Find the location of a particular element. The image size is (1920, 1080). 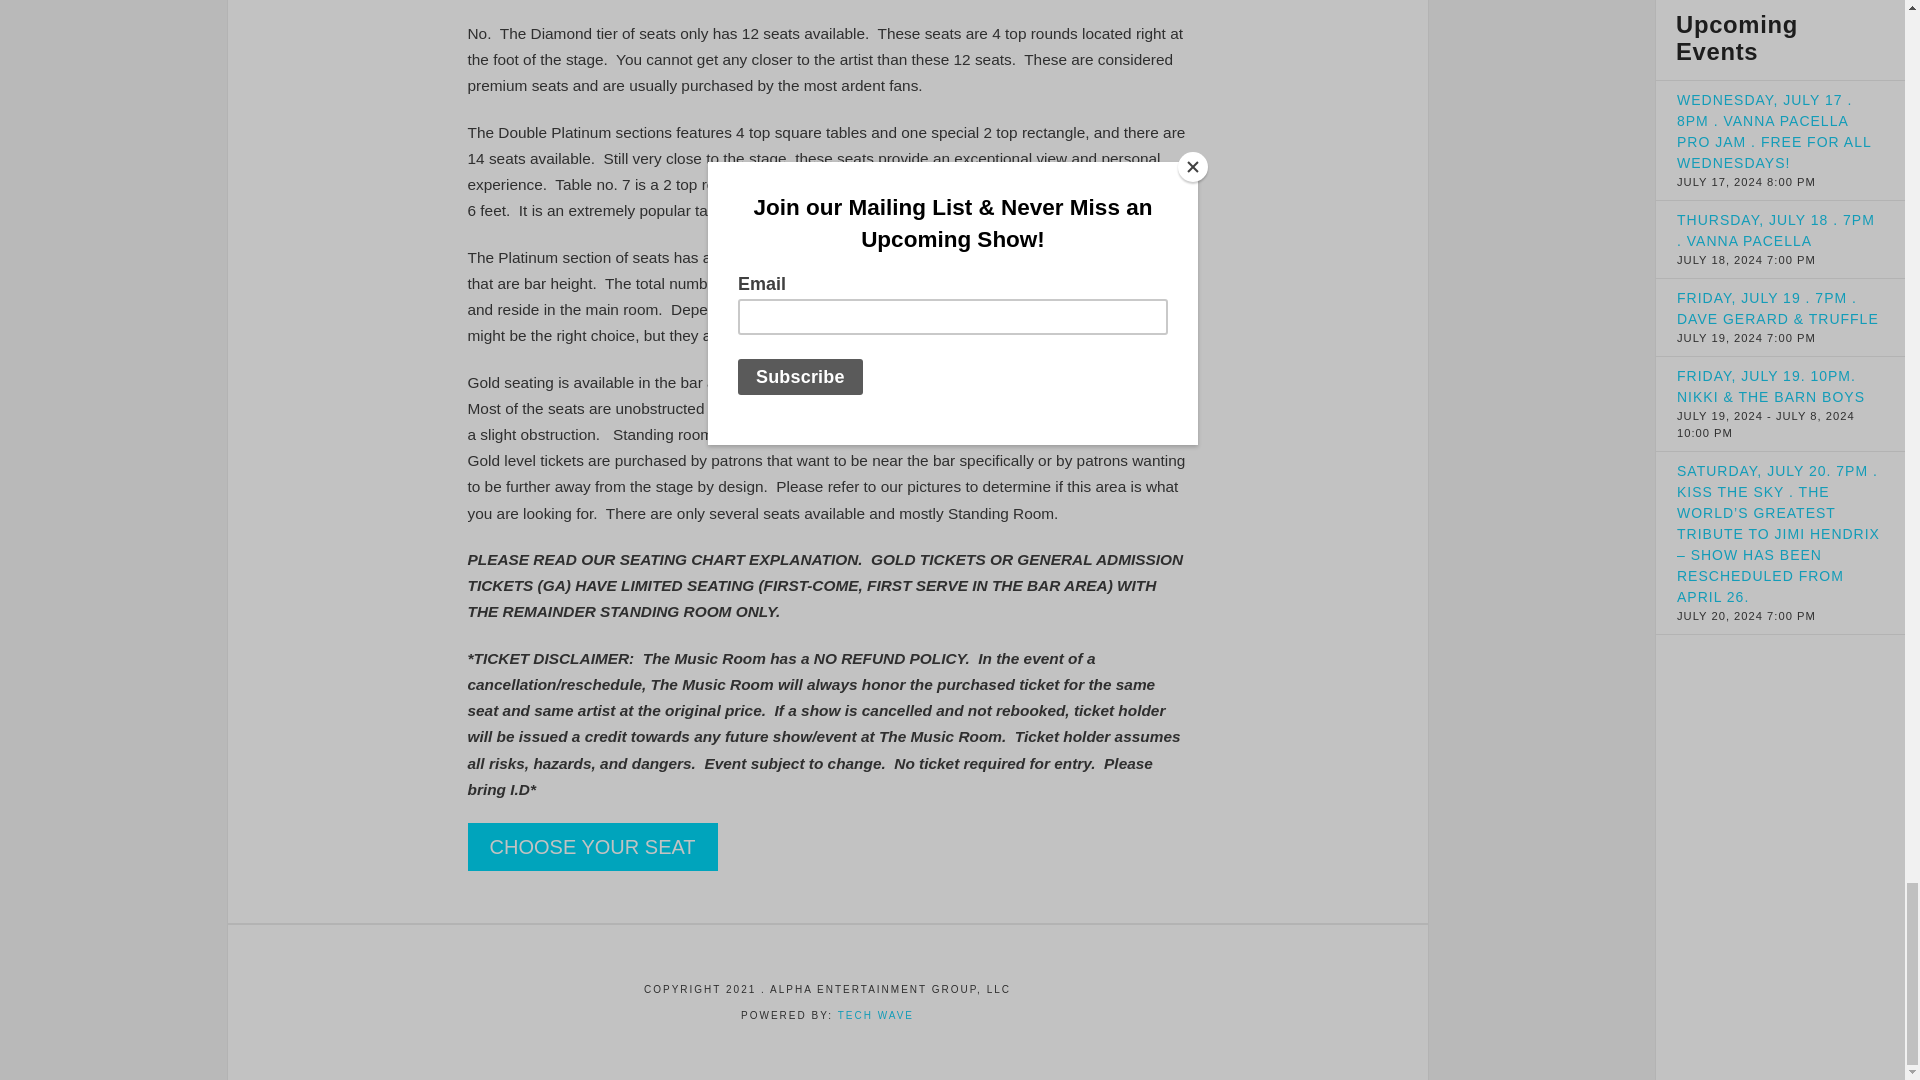

TECH WAVE is located at coordinates (875, 1014).